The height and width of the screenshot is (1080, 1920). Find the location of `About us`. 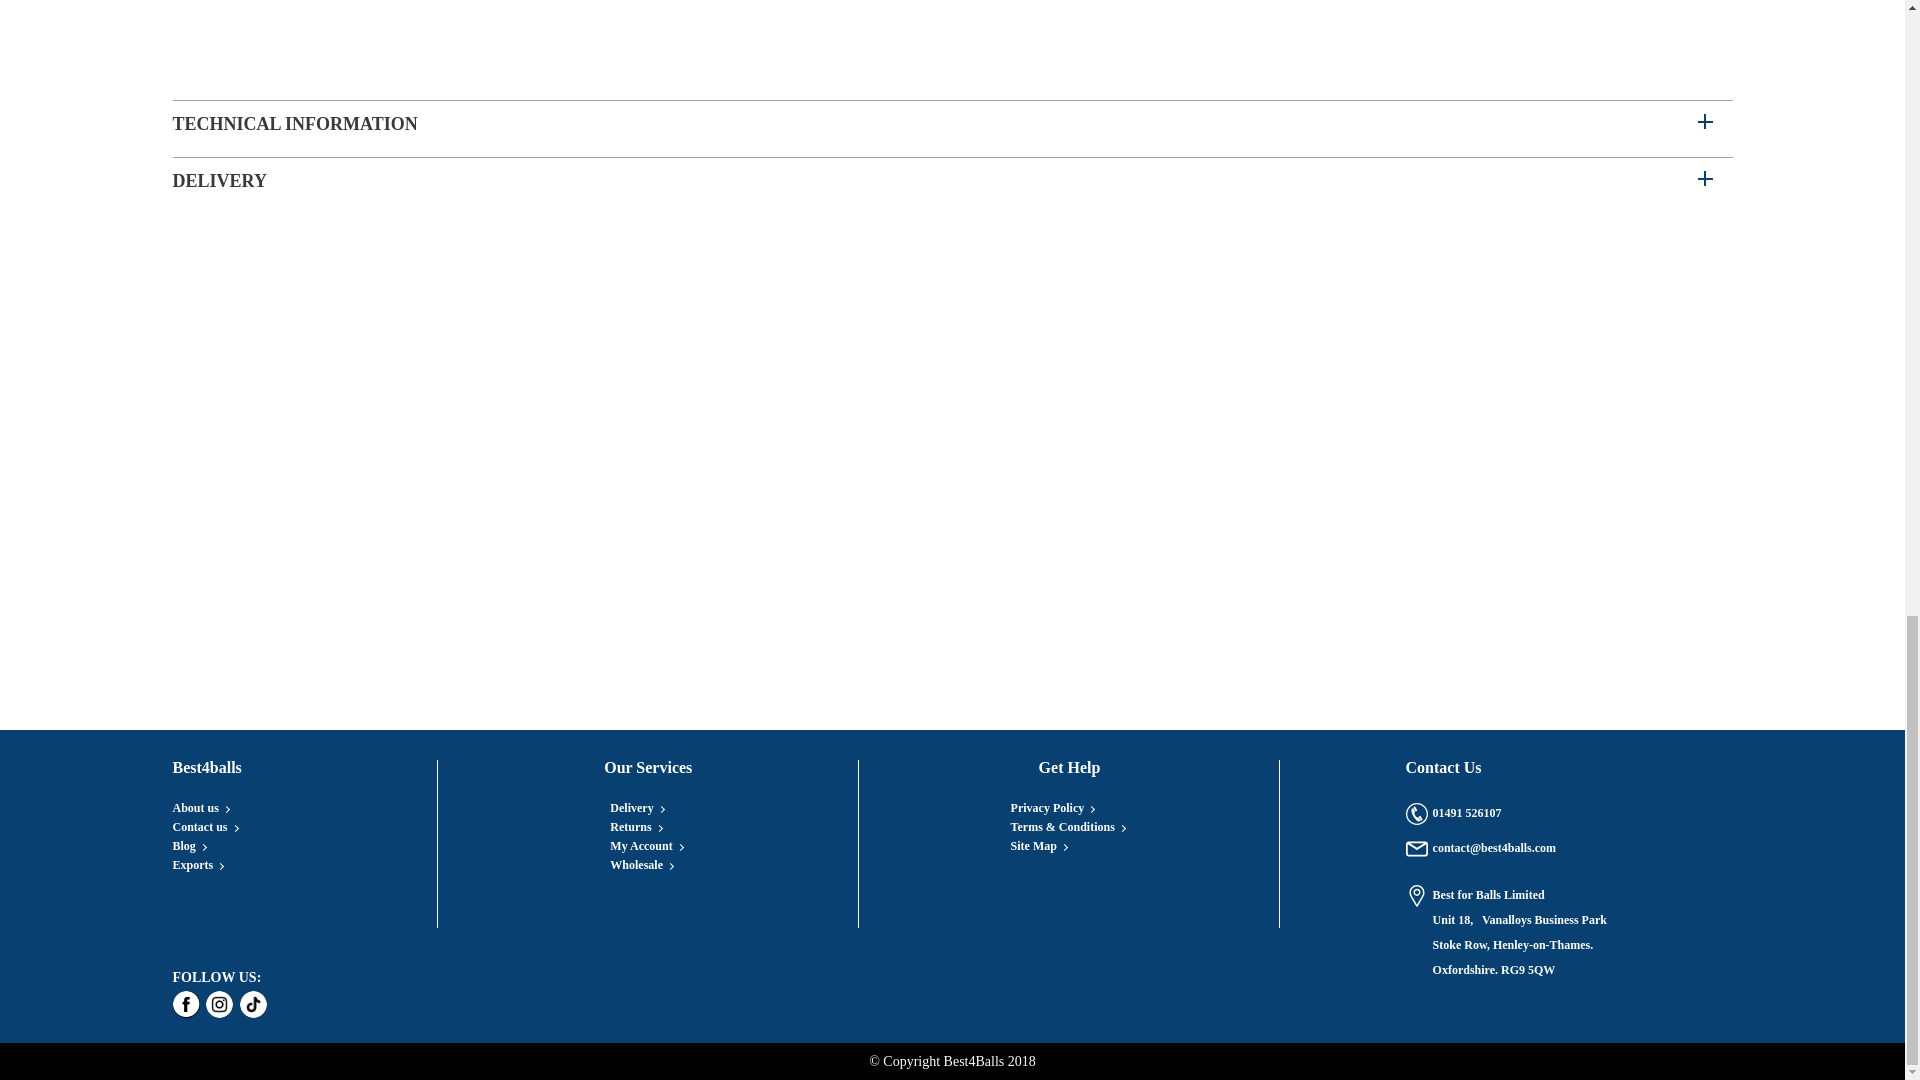

About us is located at coordinates (200, 808).